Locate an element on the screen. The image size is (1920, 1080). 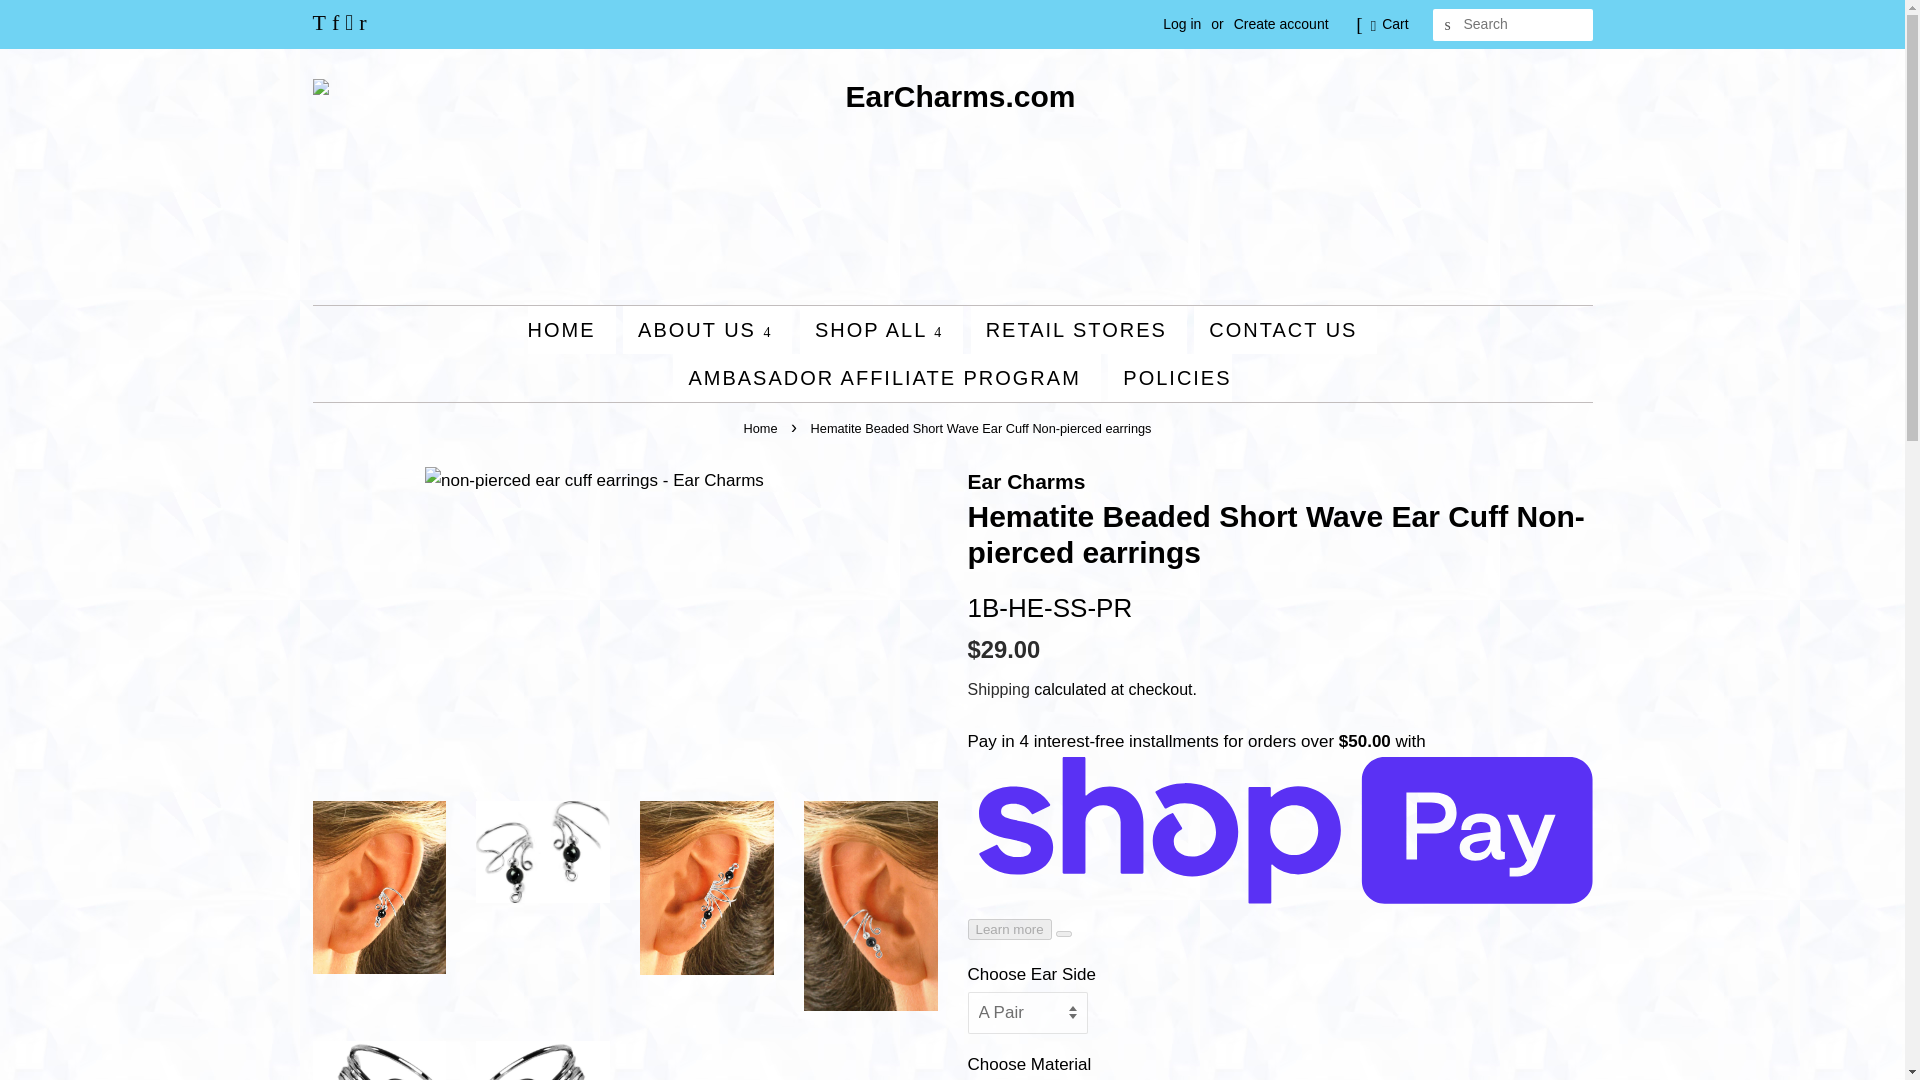
Cart is located at coordinates (1394, 24).